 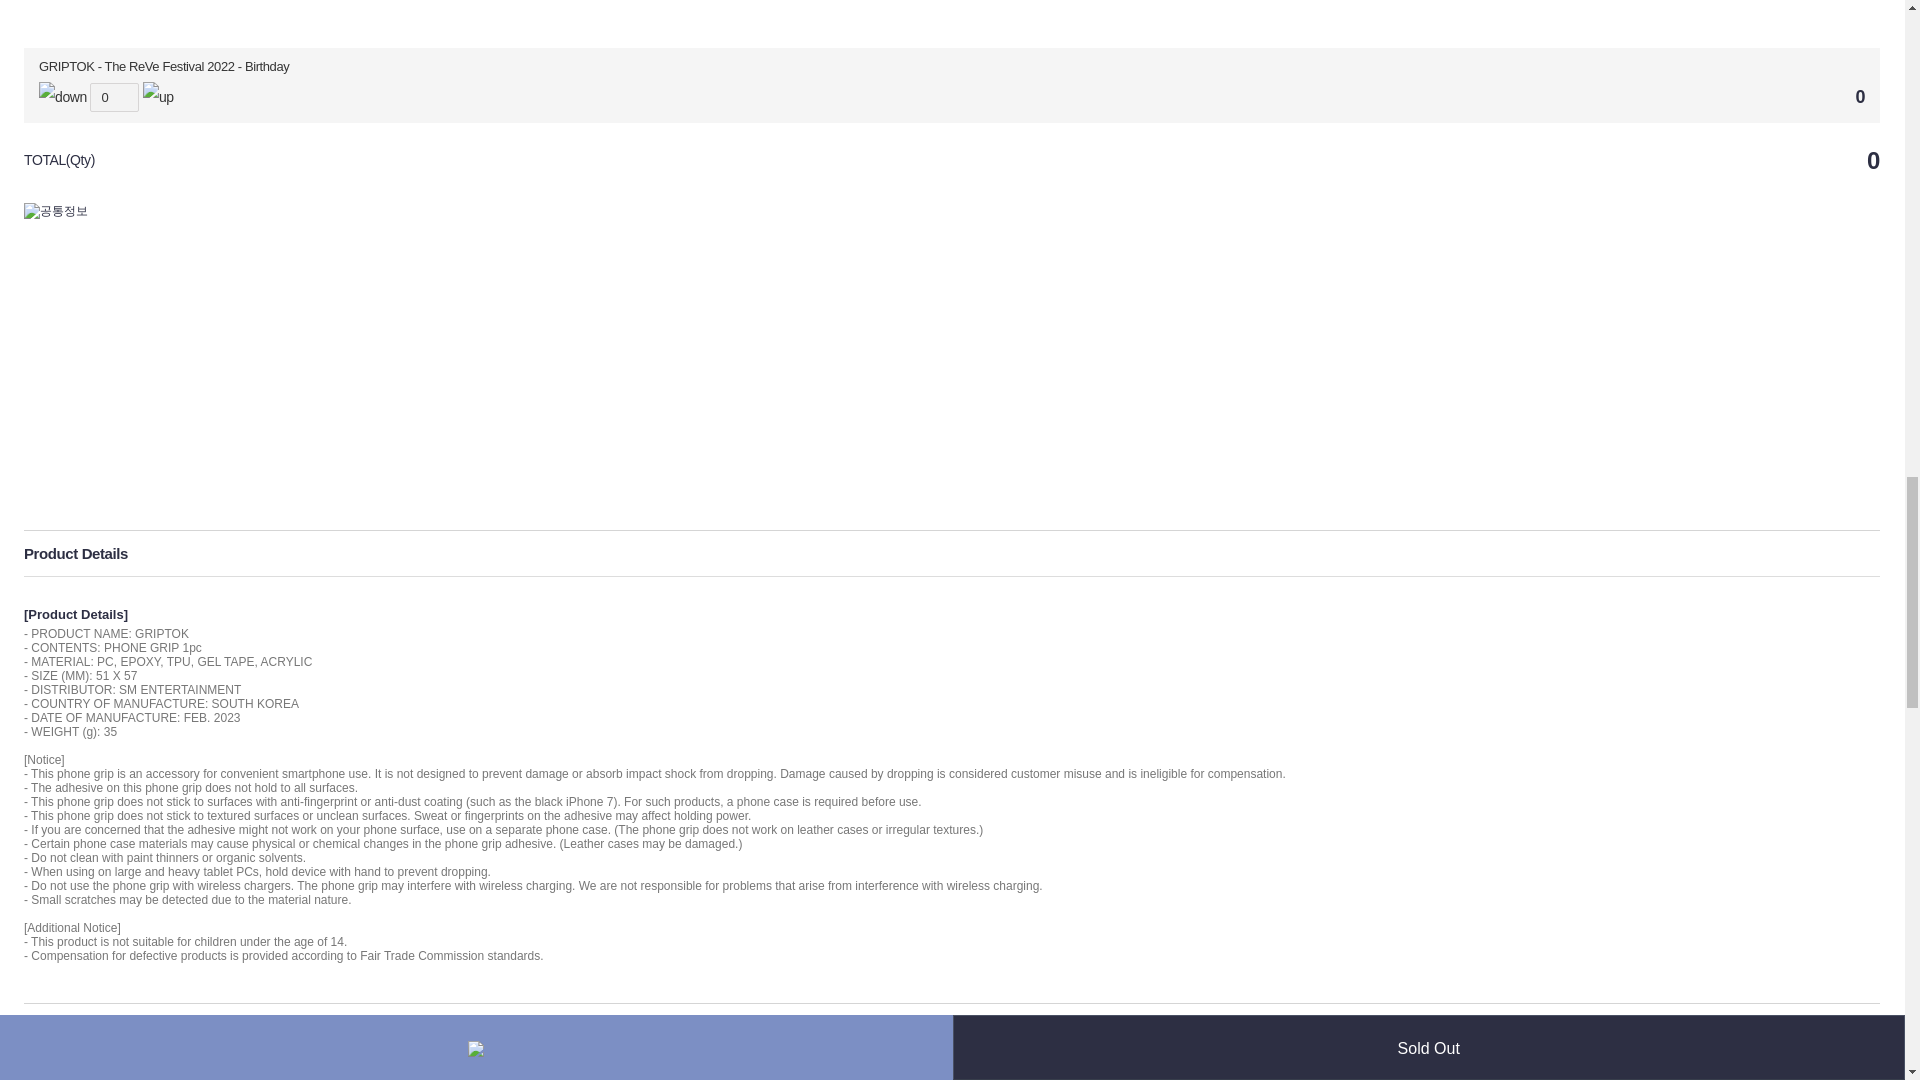 What do you see at coordinates (114, 98) in the screenshot?
I see `0` at bounding box center [114, 98].